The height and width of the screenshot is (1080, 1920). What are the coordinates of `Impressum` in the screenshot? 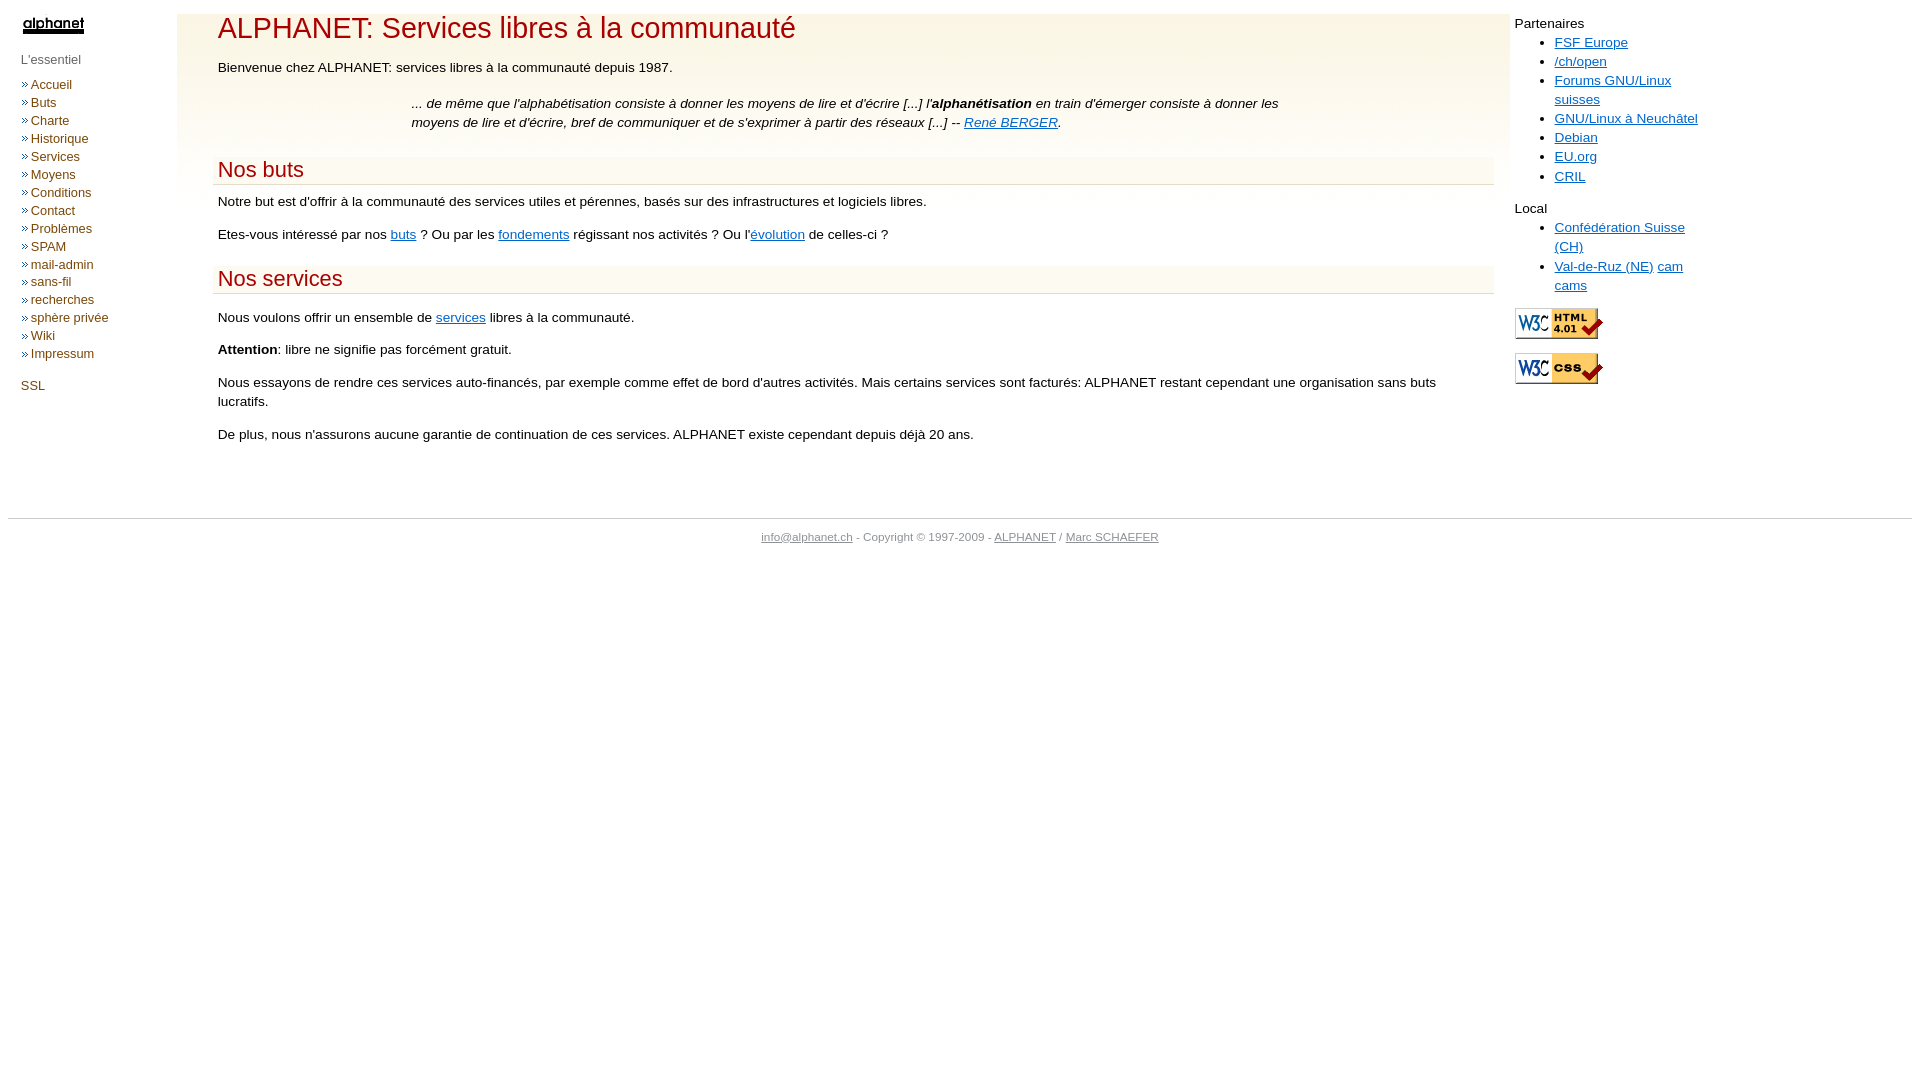 It's located at (62, 354).